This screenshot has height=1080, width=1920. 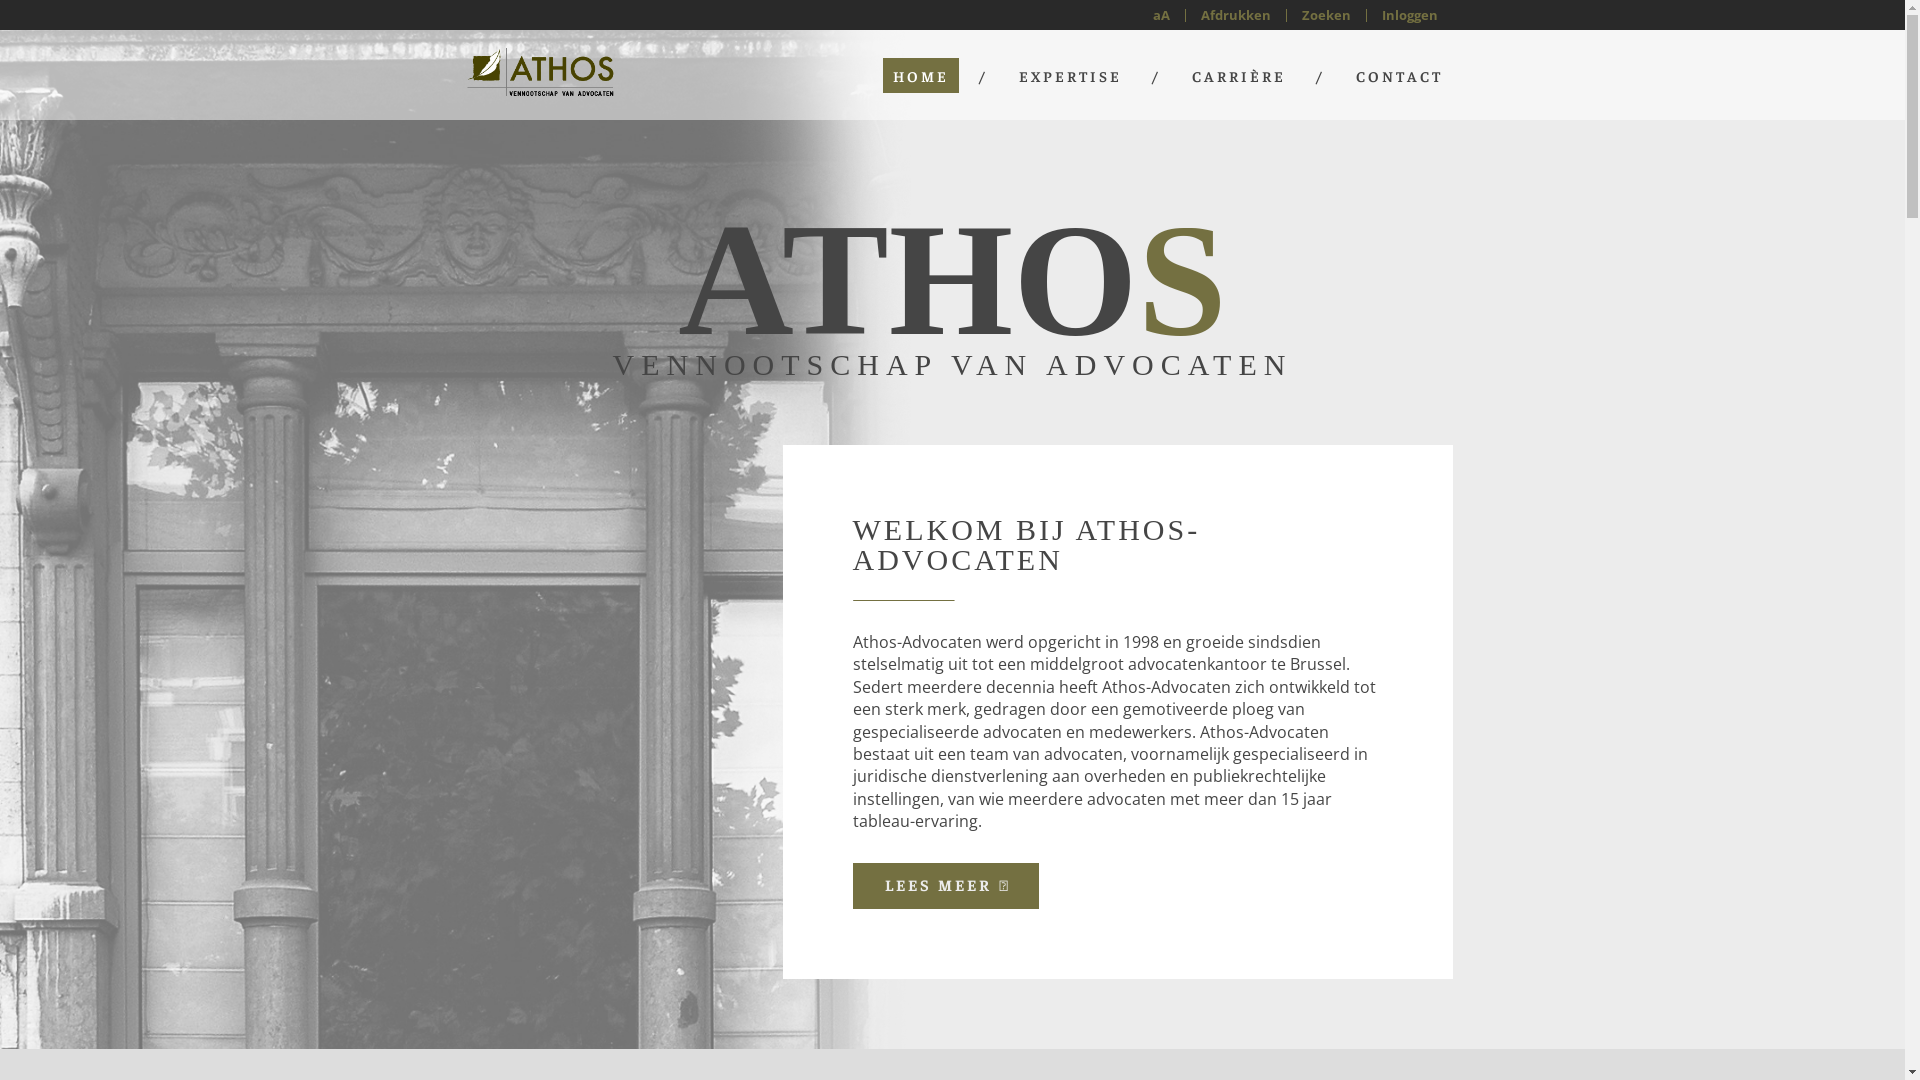 What do you see at coordinates (1400, 76) in the screenshot?
I see `CONTACT` at bounding box center [1400, 76].